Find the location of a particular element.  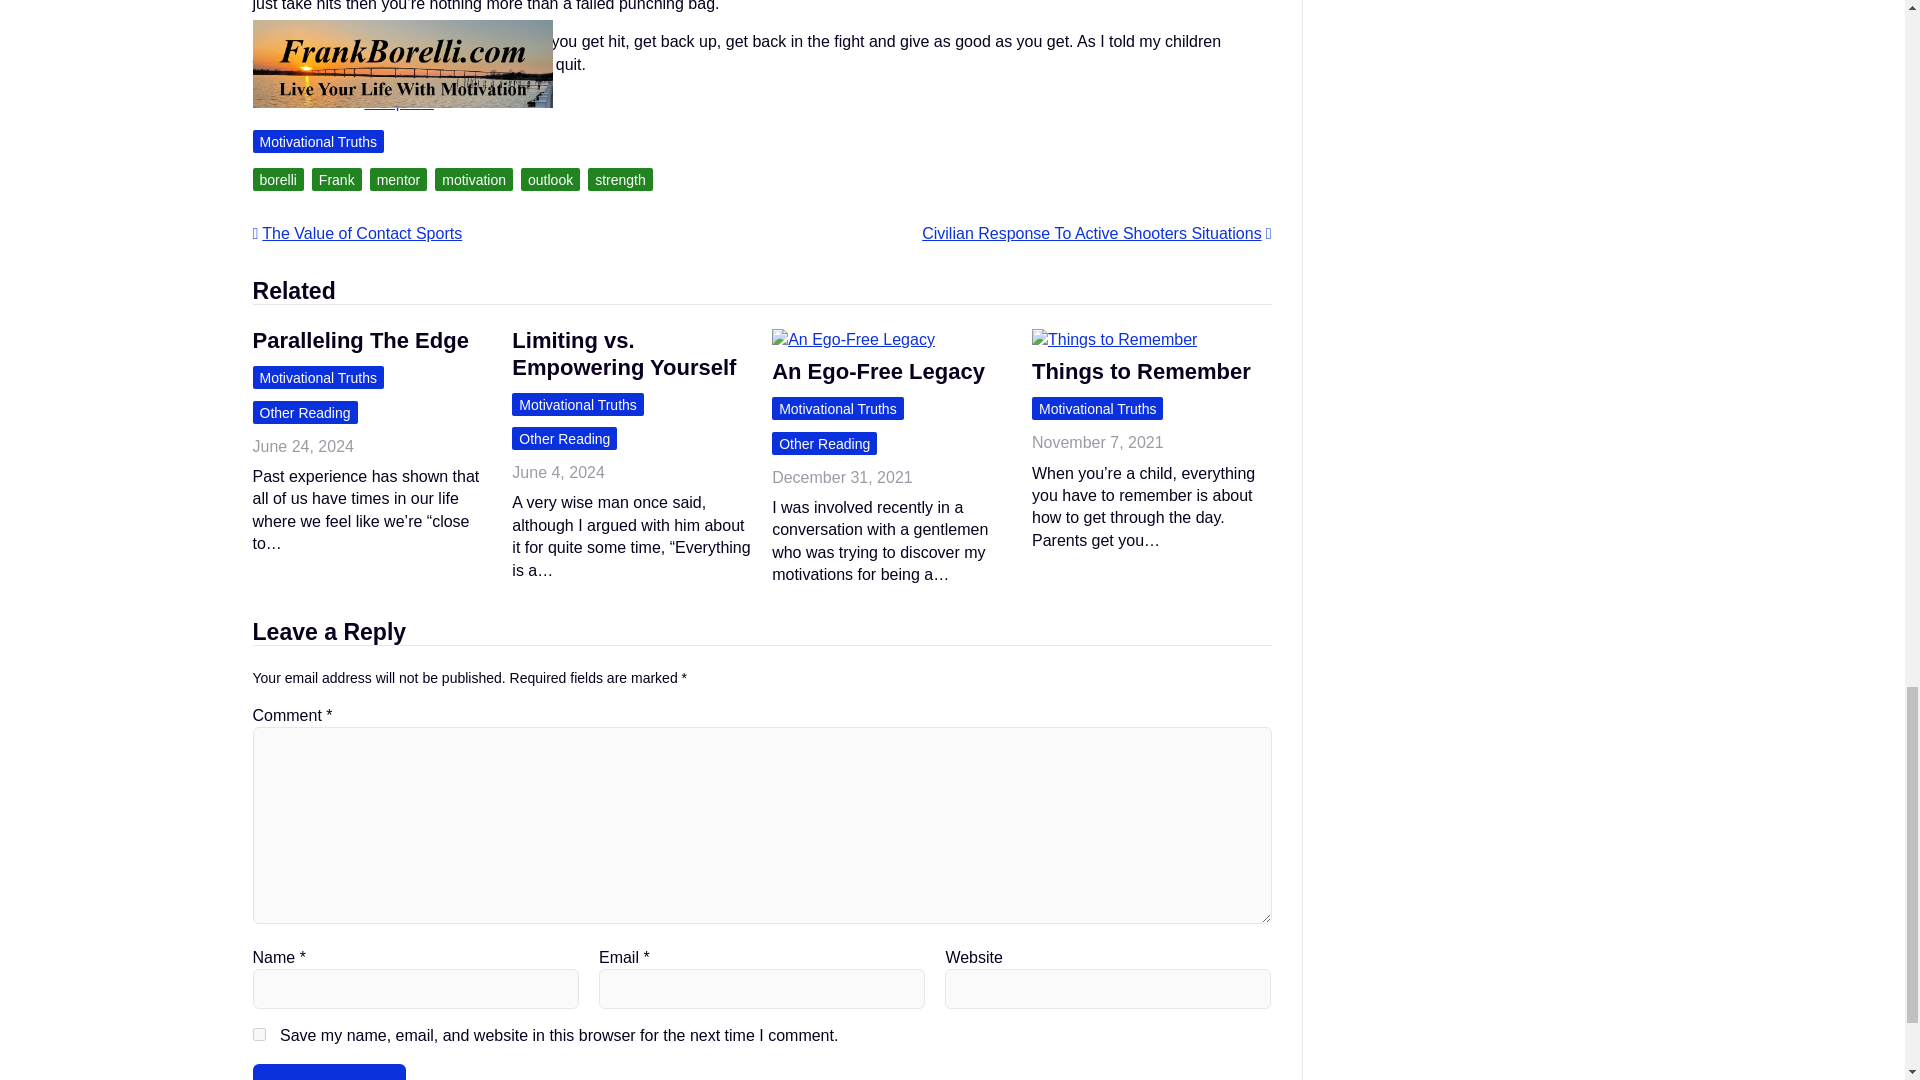

The Value of Contact Sports is located at coordinates (356, 232).